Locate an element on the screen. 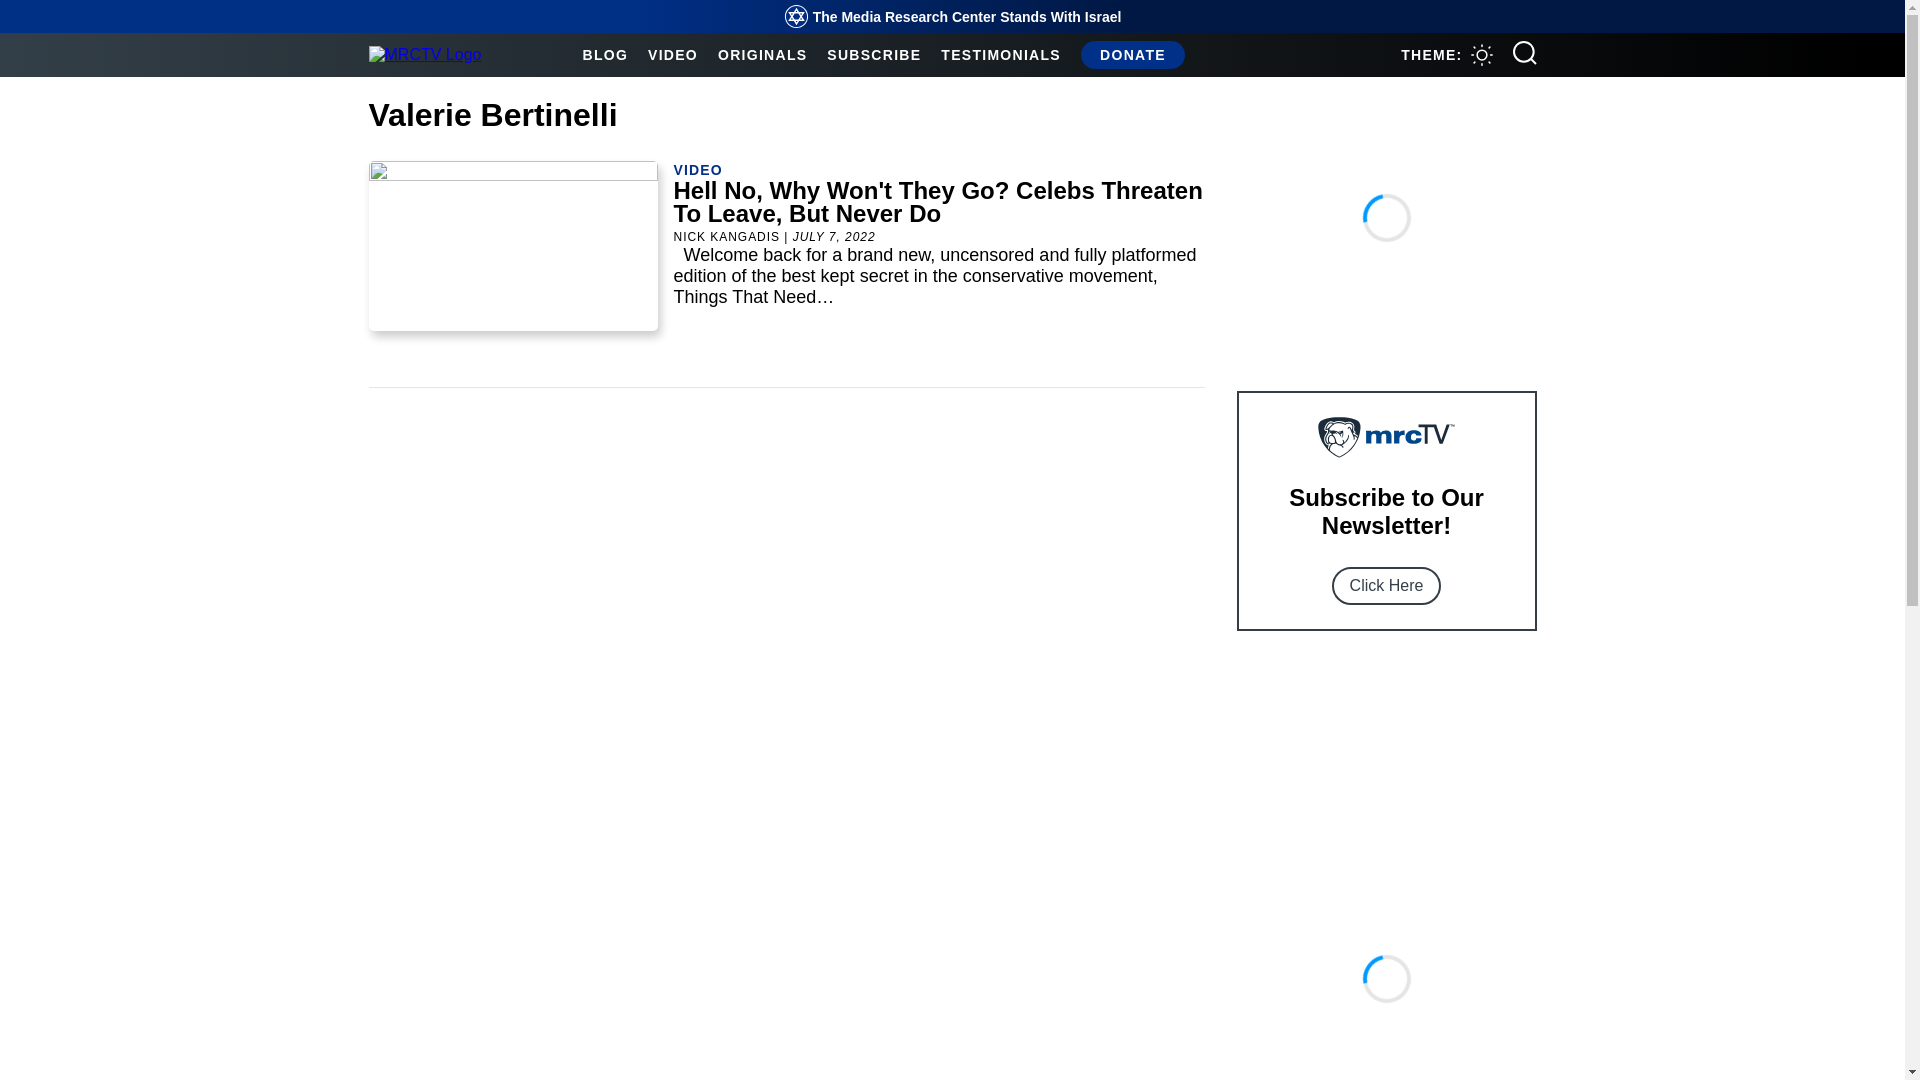 Image resolution: width=1920 pixels, height=1080 pixels. DONATE is located at coordinates (1132, 54).